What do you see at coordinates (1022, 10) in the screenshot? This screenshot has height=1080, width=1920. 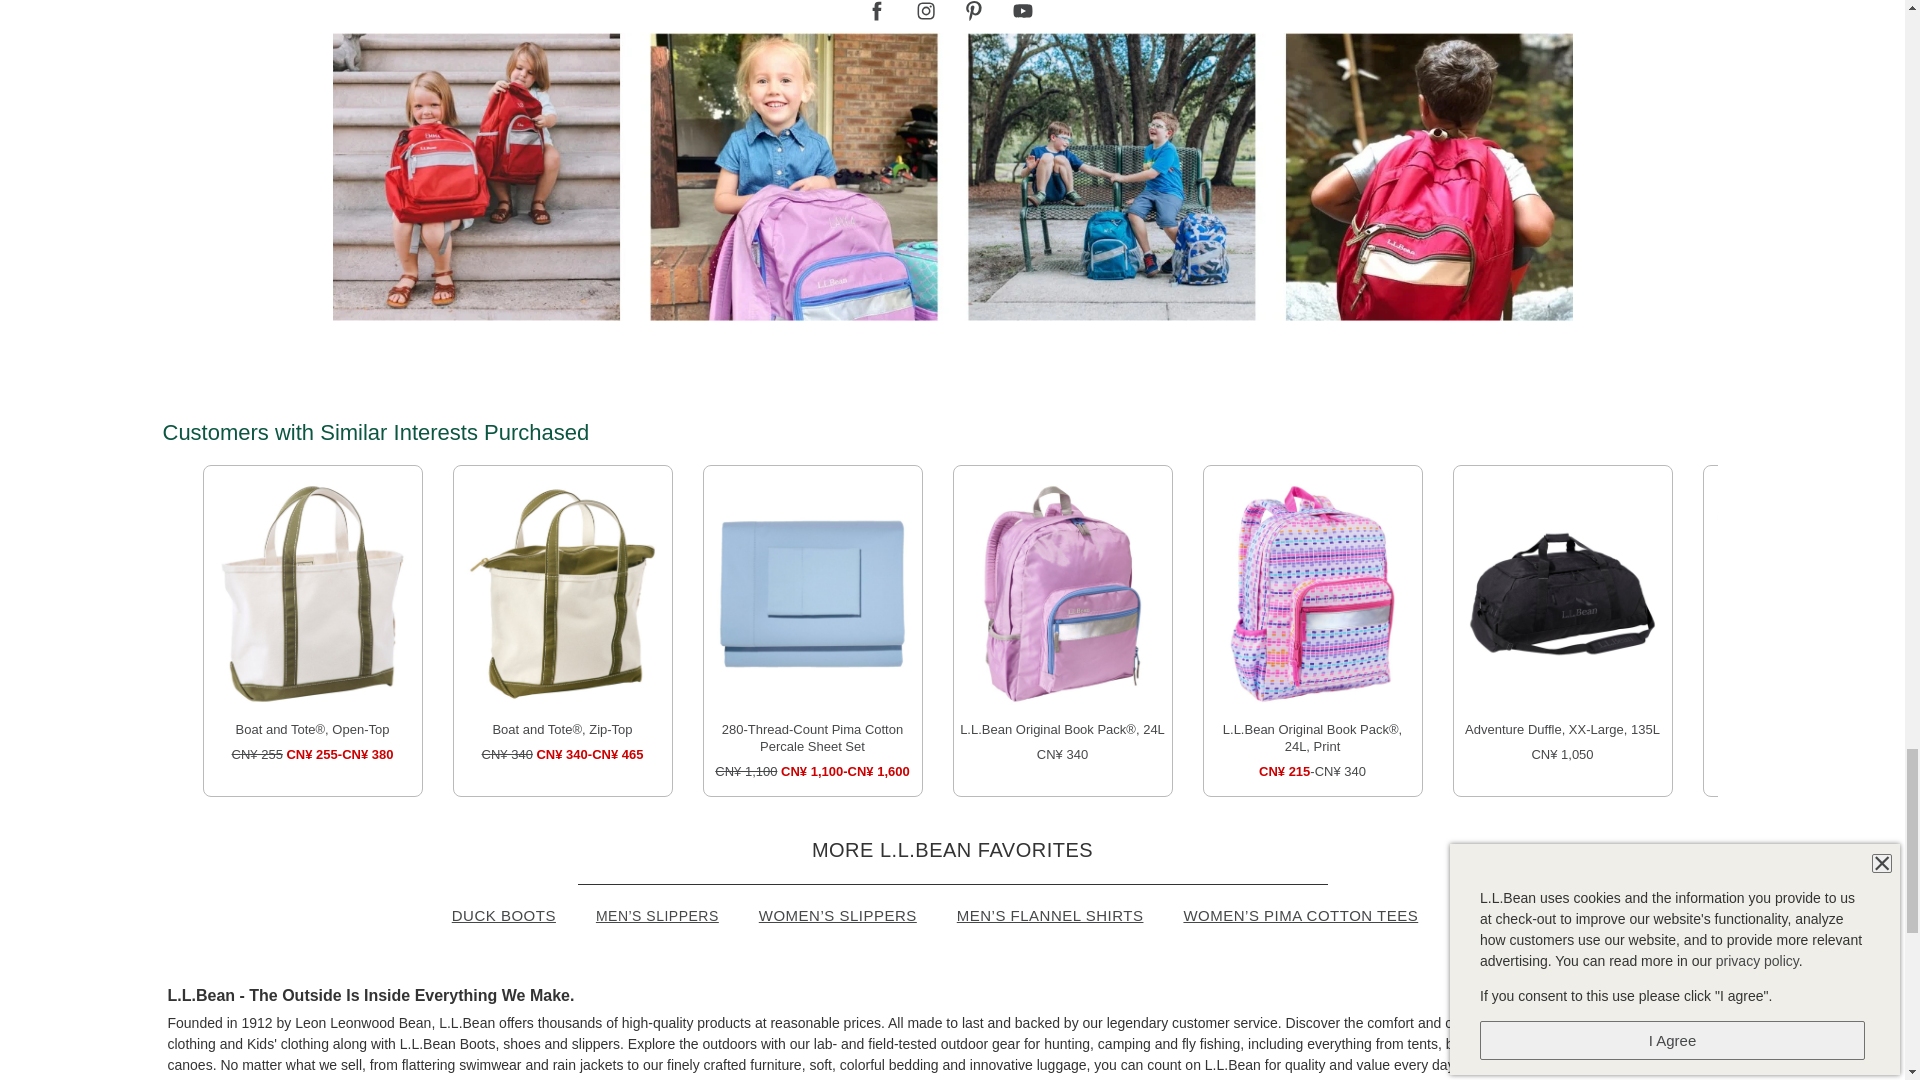 I see `L.L.Bean on YouTube` at bounding box center [1022, 10].